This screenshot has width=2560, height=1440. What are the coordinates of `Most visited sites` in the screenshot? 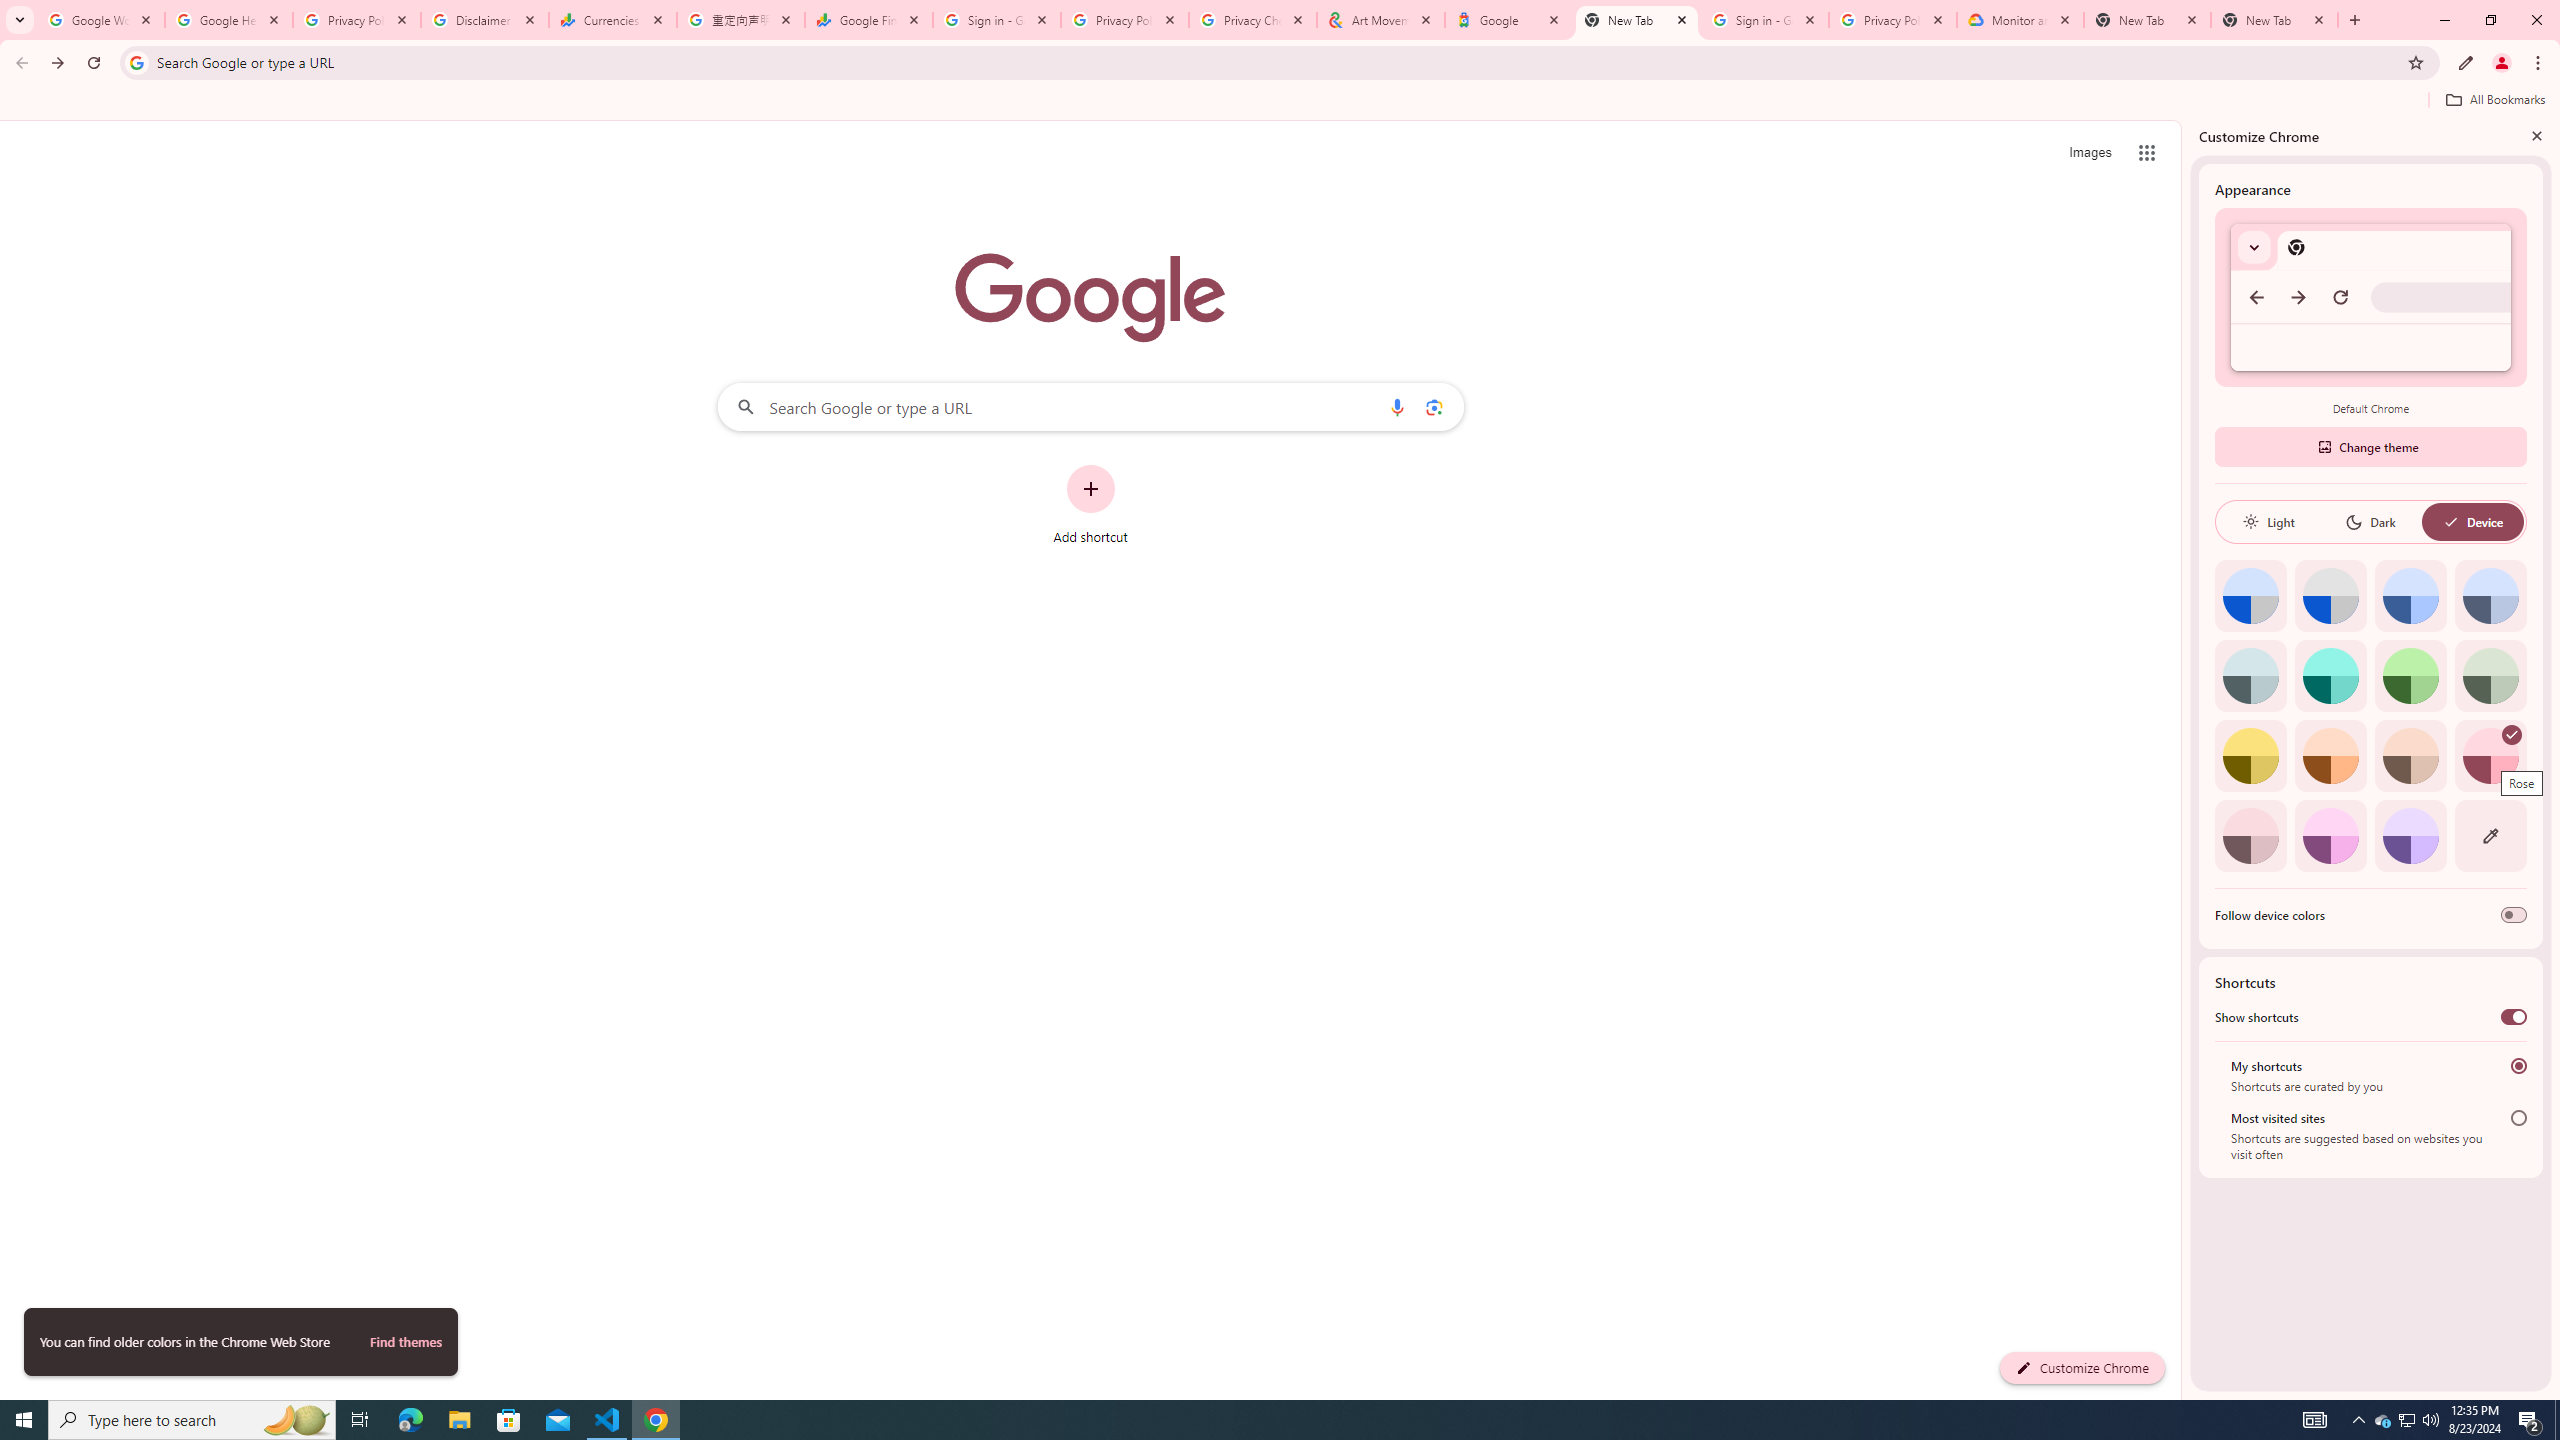 It's located at (2518, 1118).